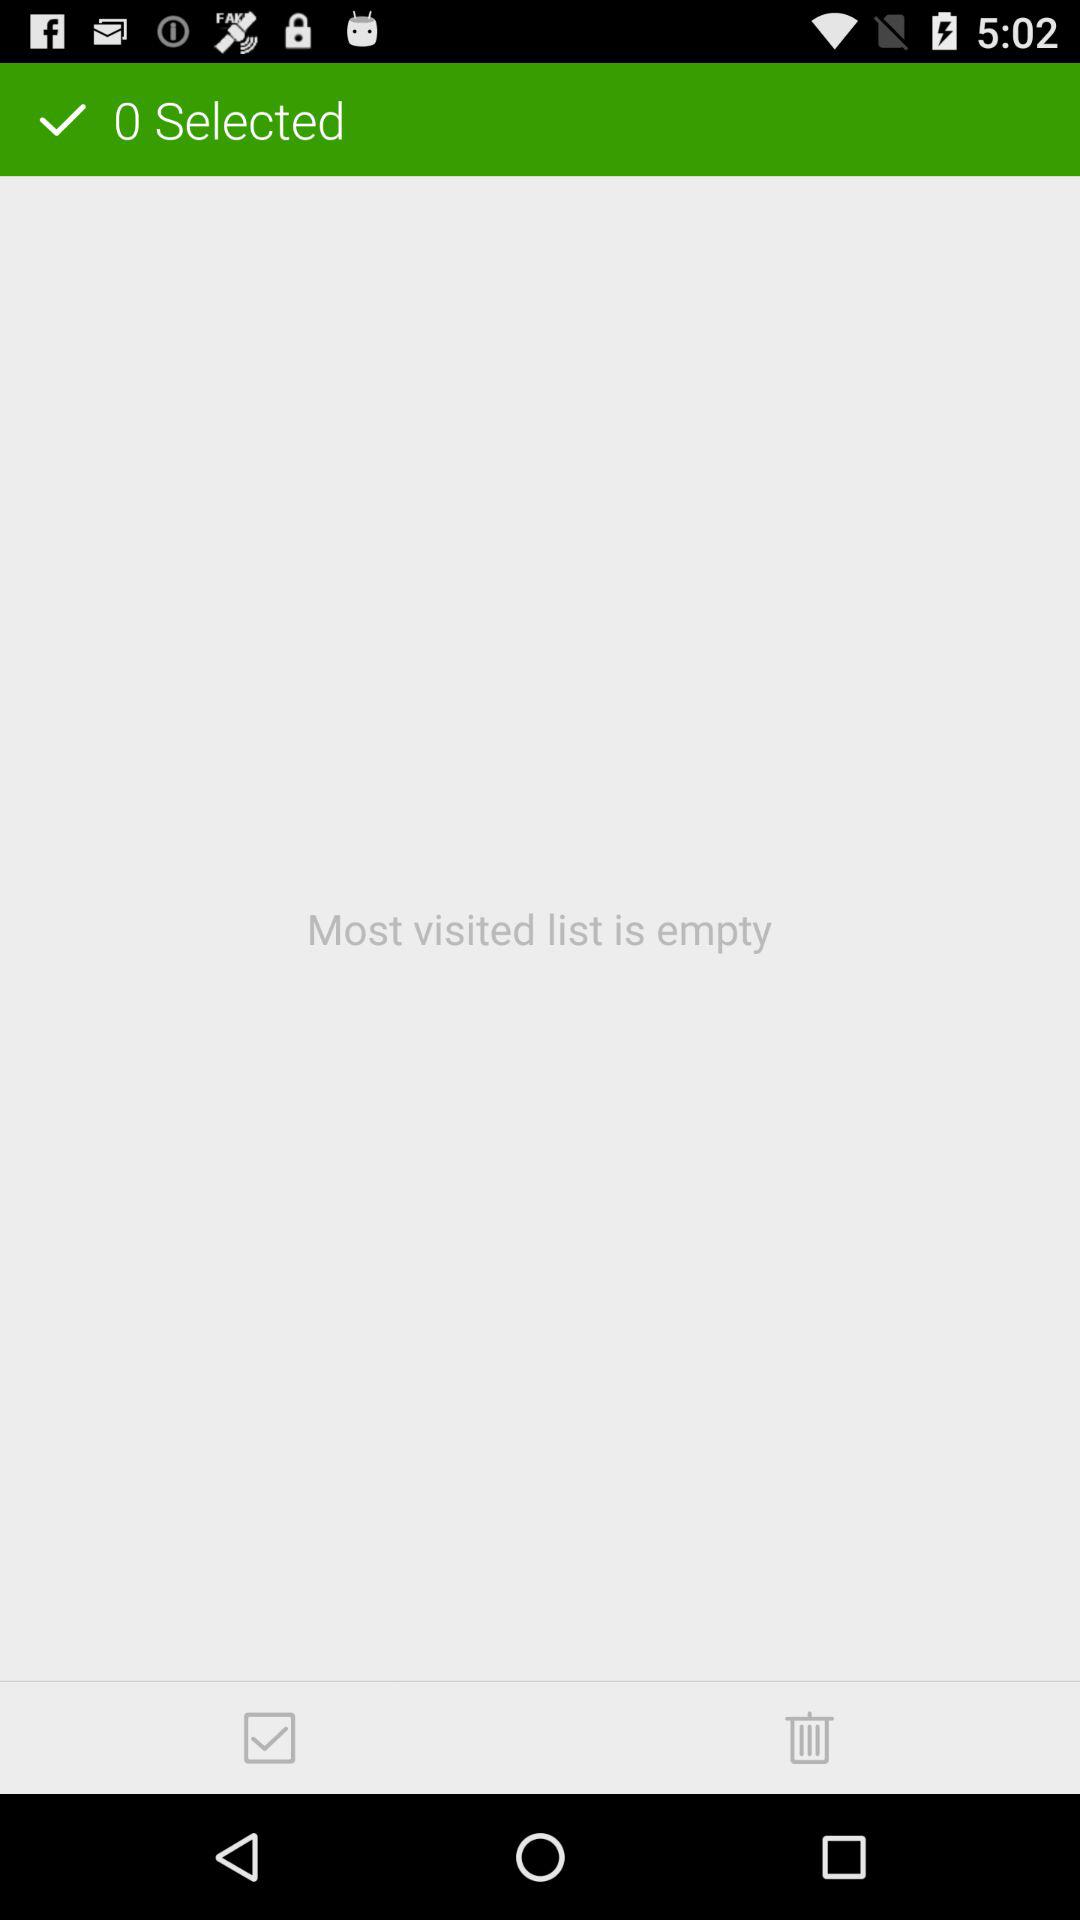 This screenshot has width=1080, height=1920. I want to click on delete, so click(810, 1738).